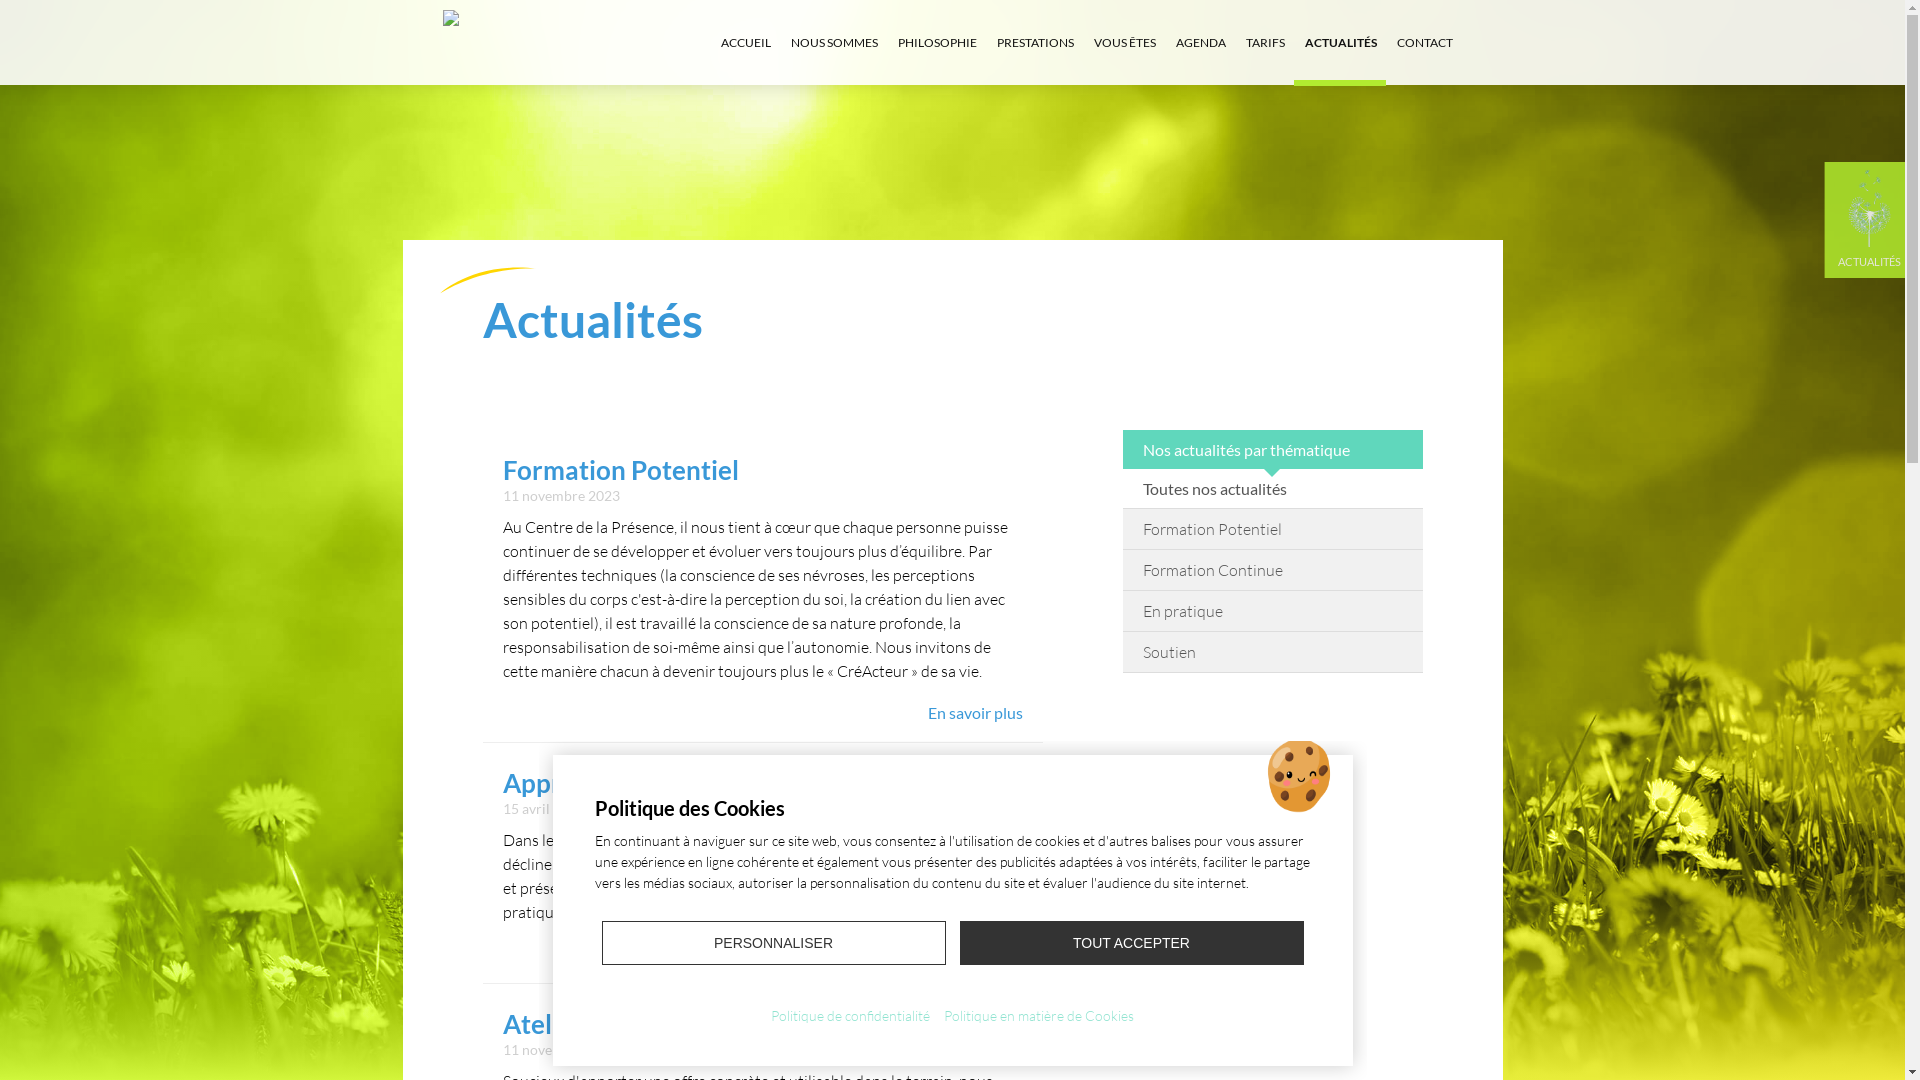 The width and height of the screenshot is (1920, 1080). What do you see at coordinates (1272, 570) in the screenshot?
I see `Formation Continue` at bounding box center [1272, 570].